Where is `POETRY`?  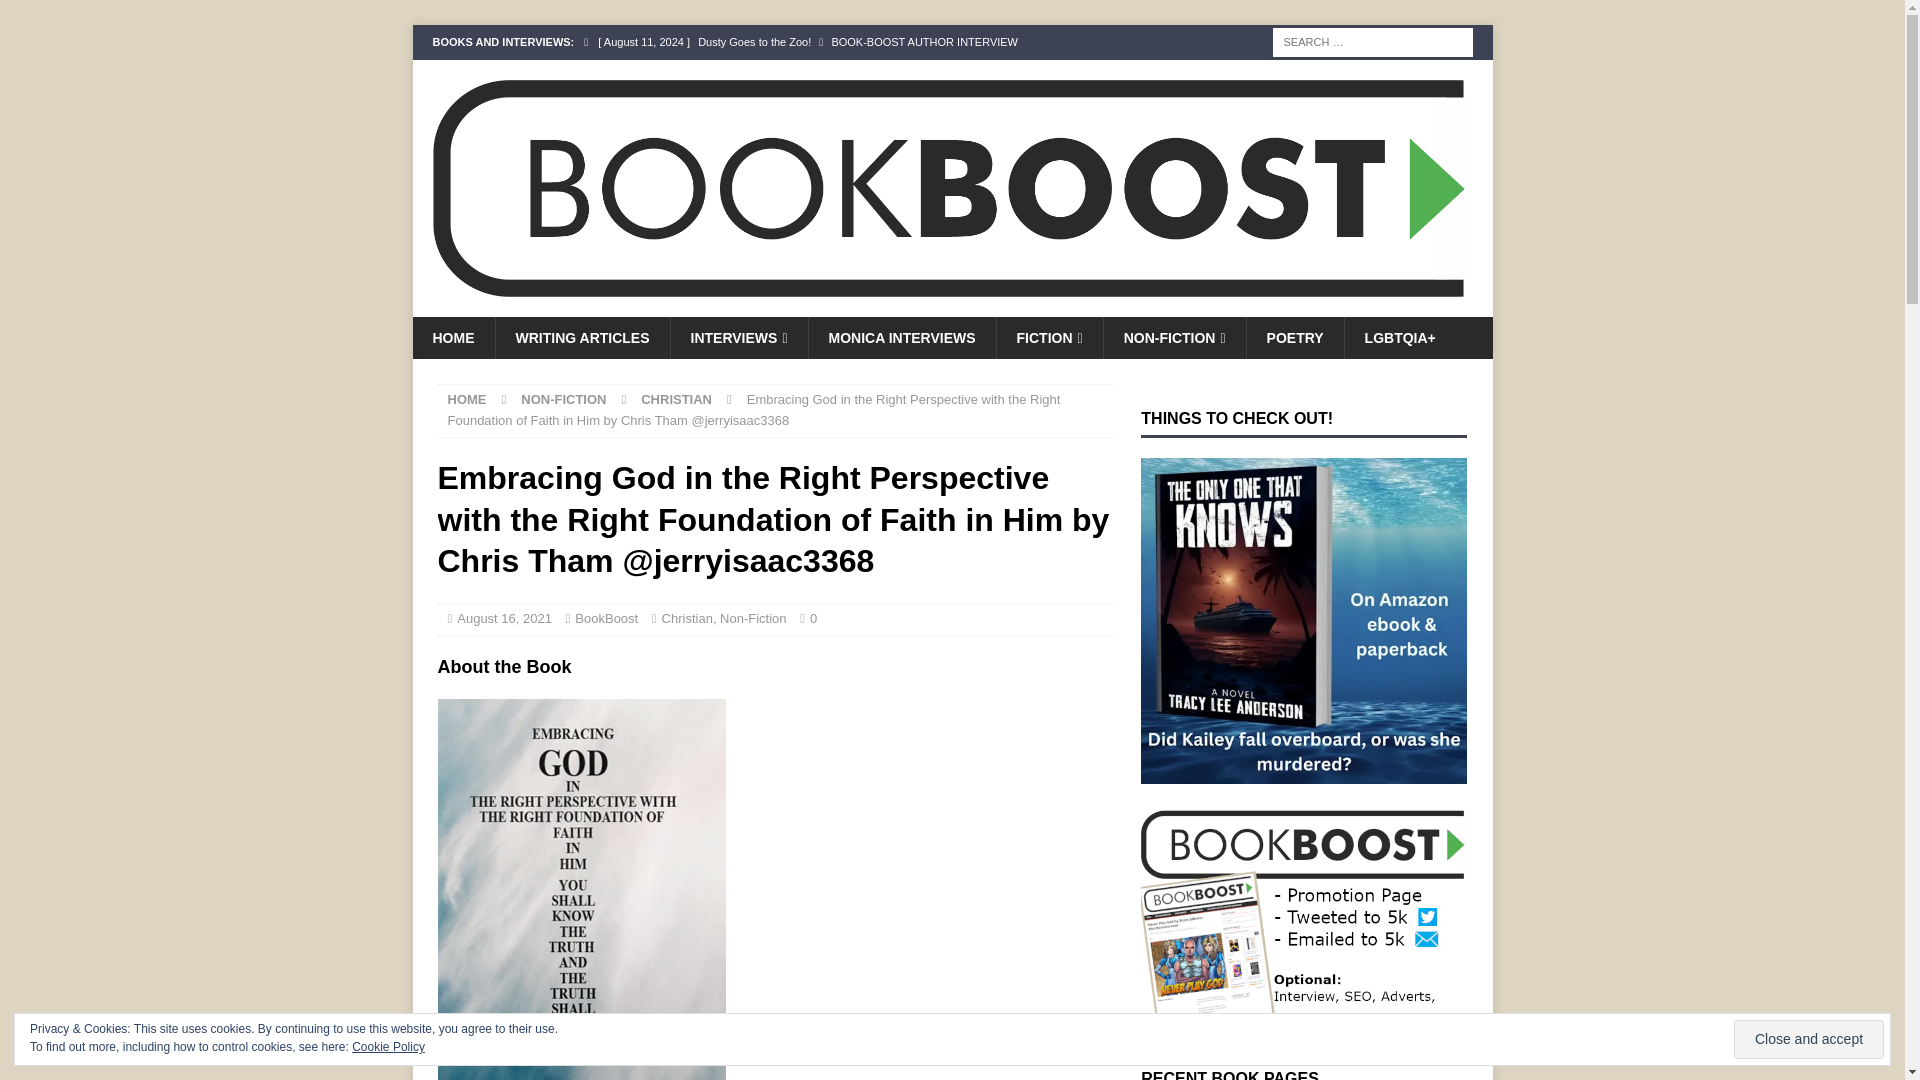 POETRY is located at coordinates (1295, 338).